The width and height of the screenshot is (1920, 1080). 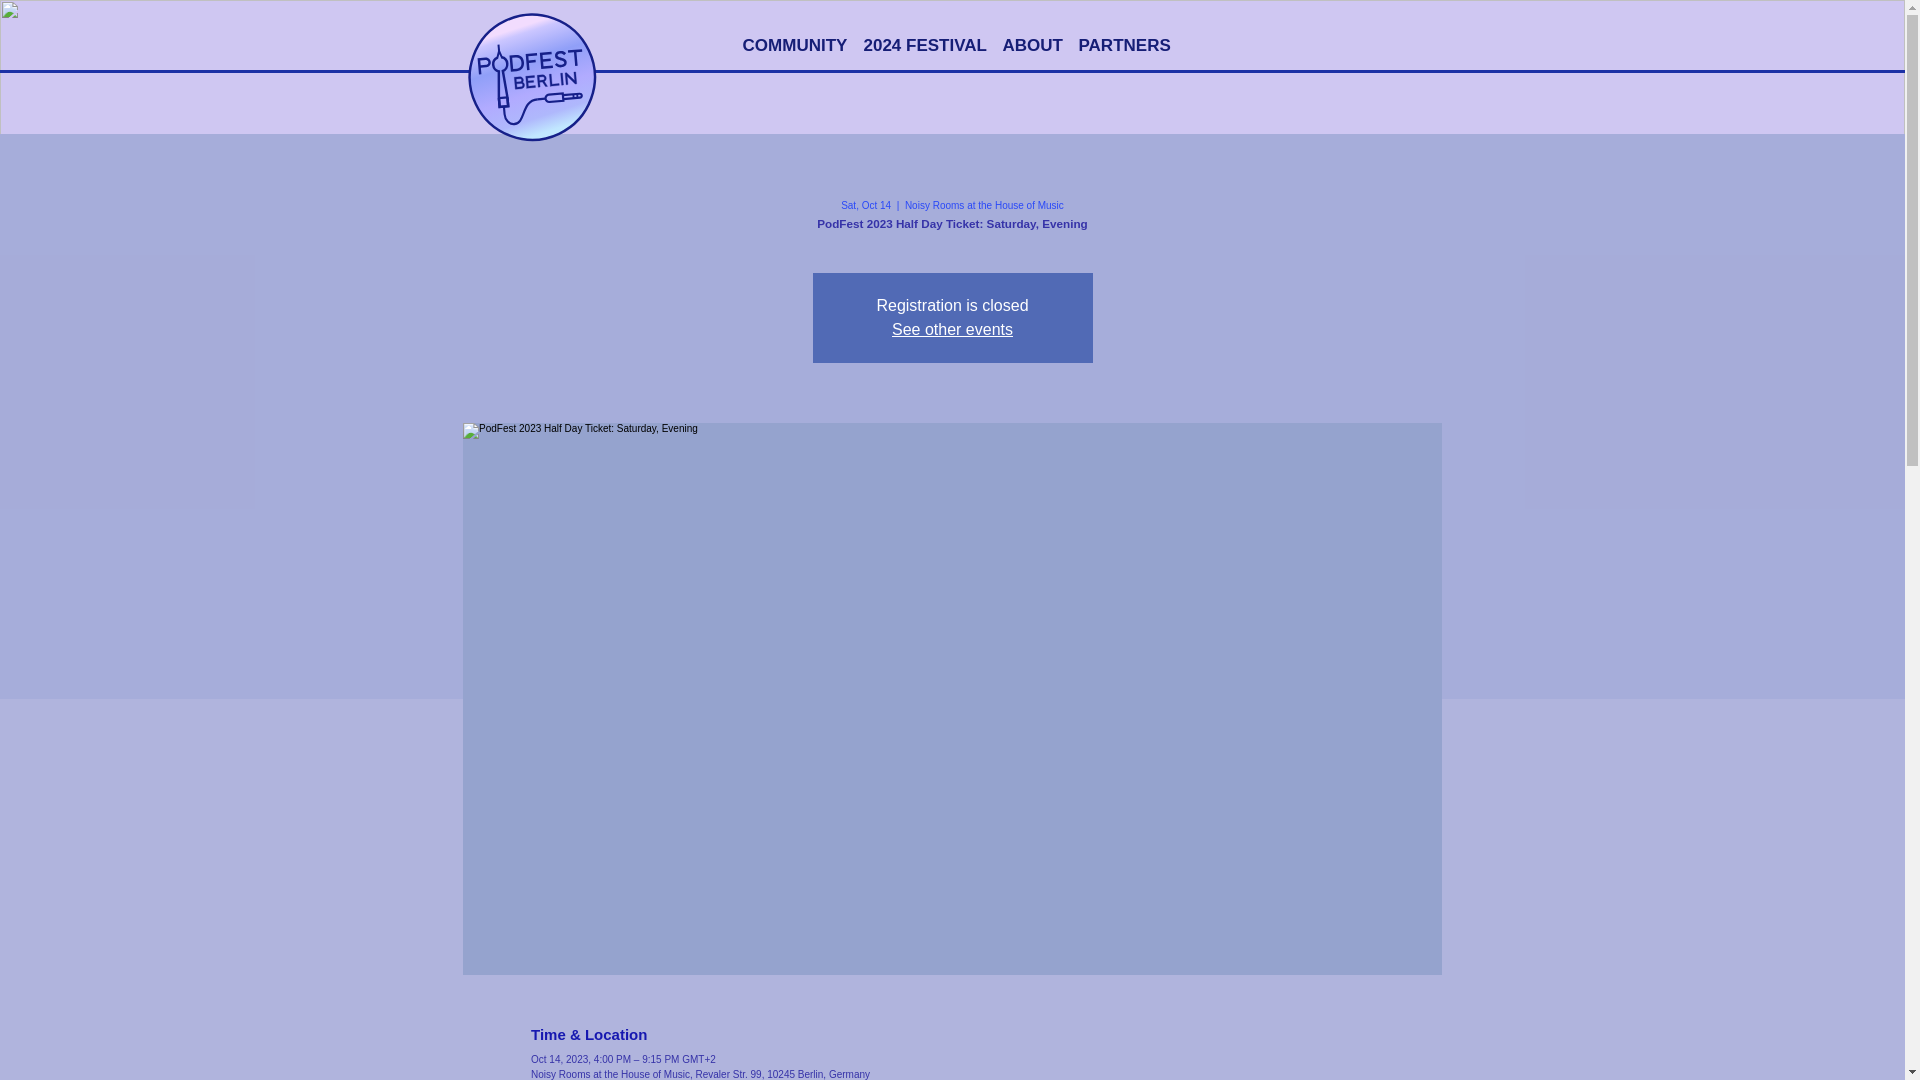 I want to click on COMMUNITY, so click(x=794, y=46).